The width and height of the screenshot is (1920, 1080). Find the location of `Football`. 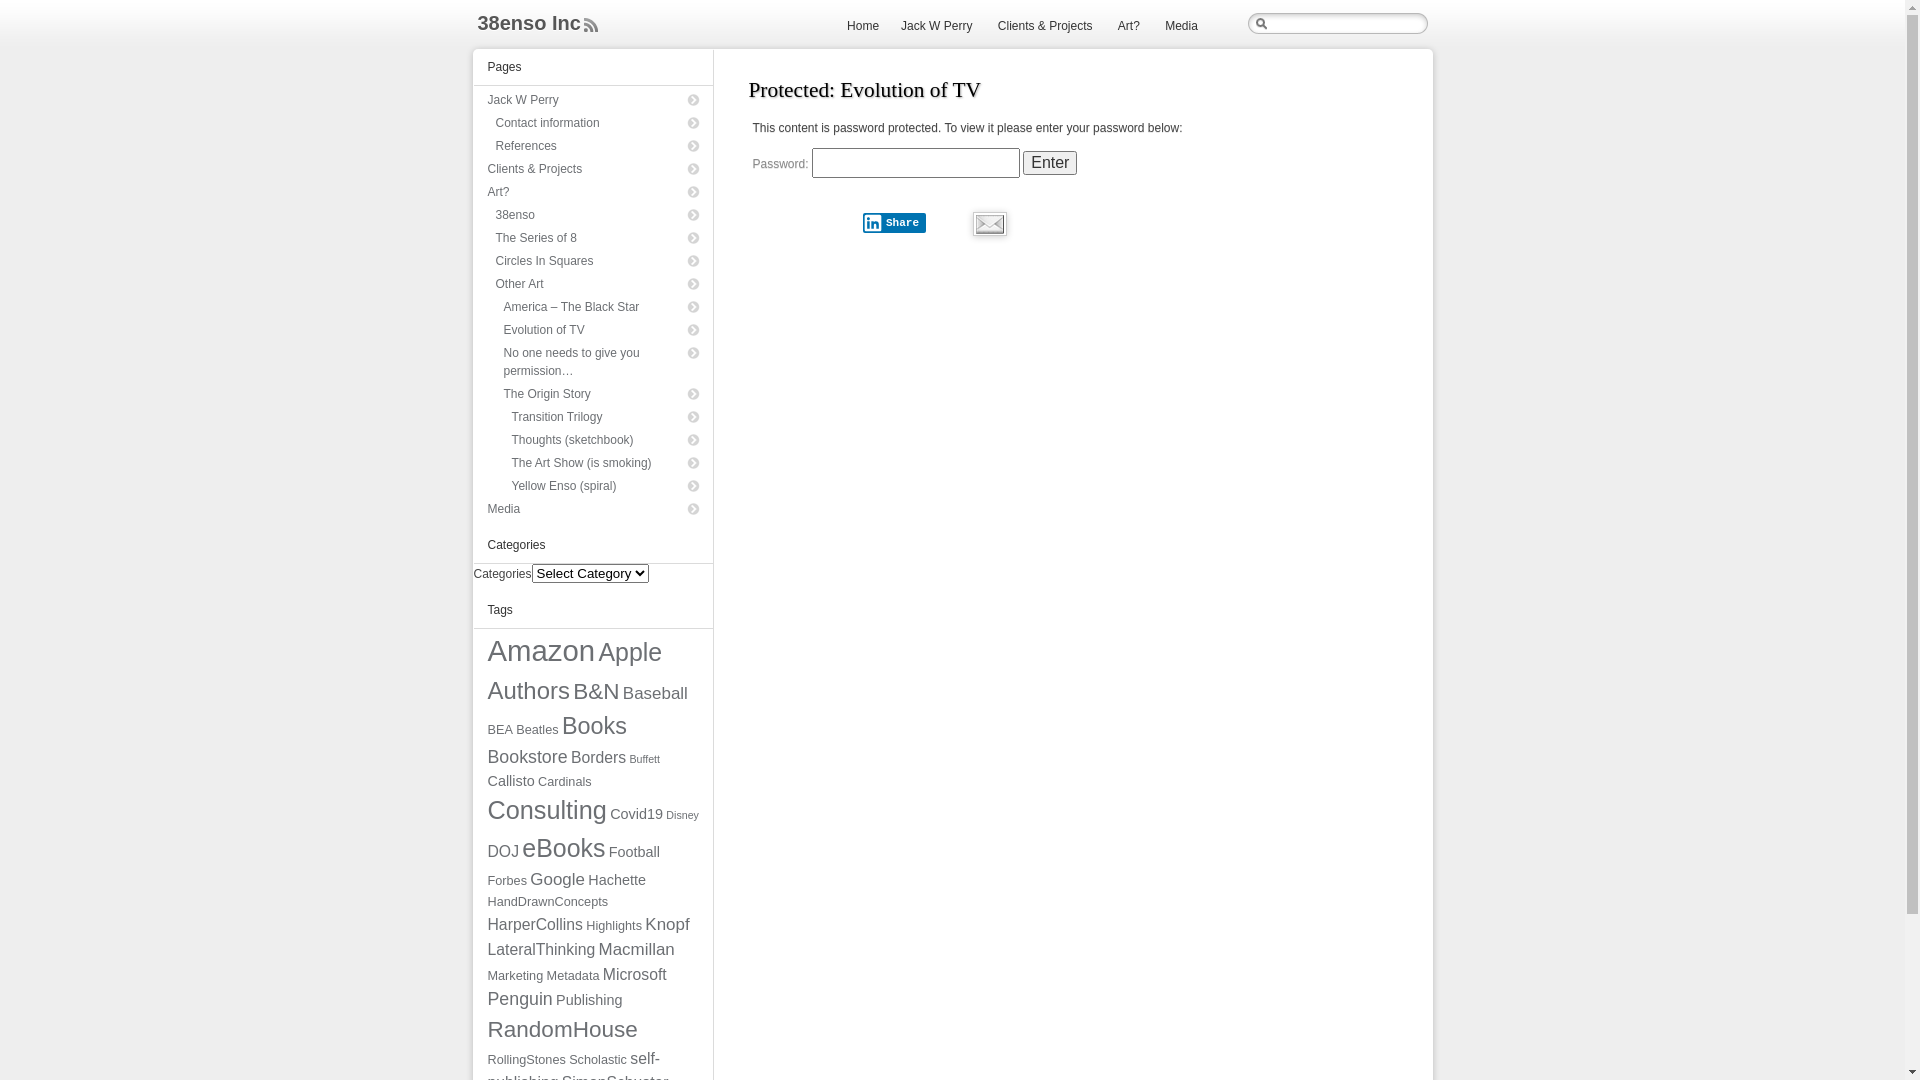

Football is located at coordinates (634, 852).